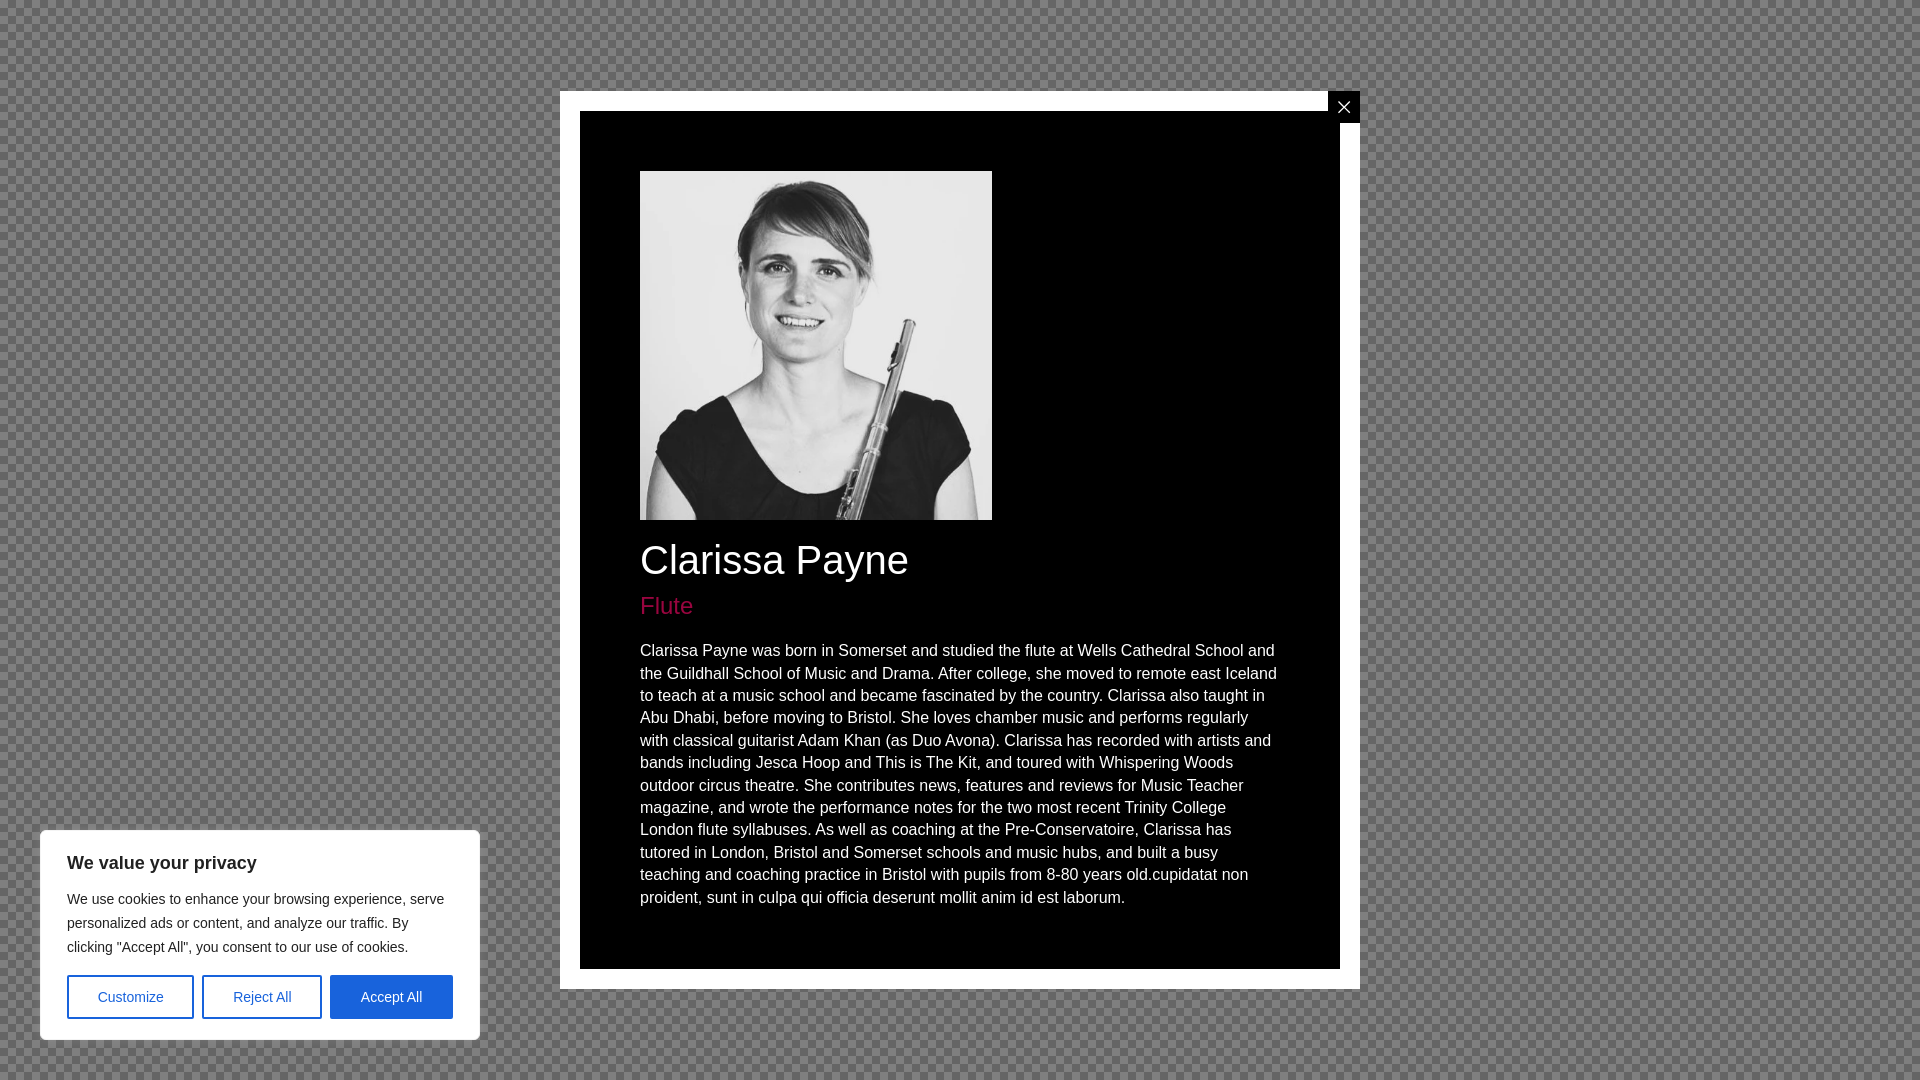 The width and height of the screenshot is (1920, 1080). Describe the element at coordinates (392, 997) in the screenshot. I see `Accept All` at that location.